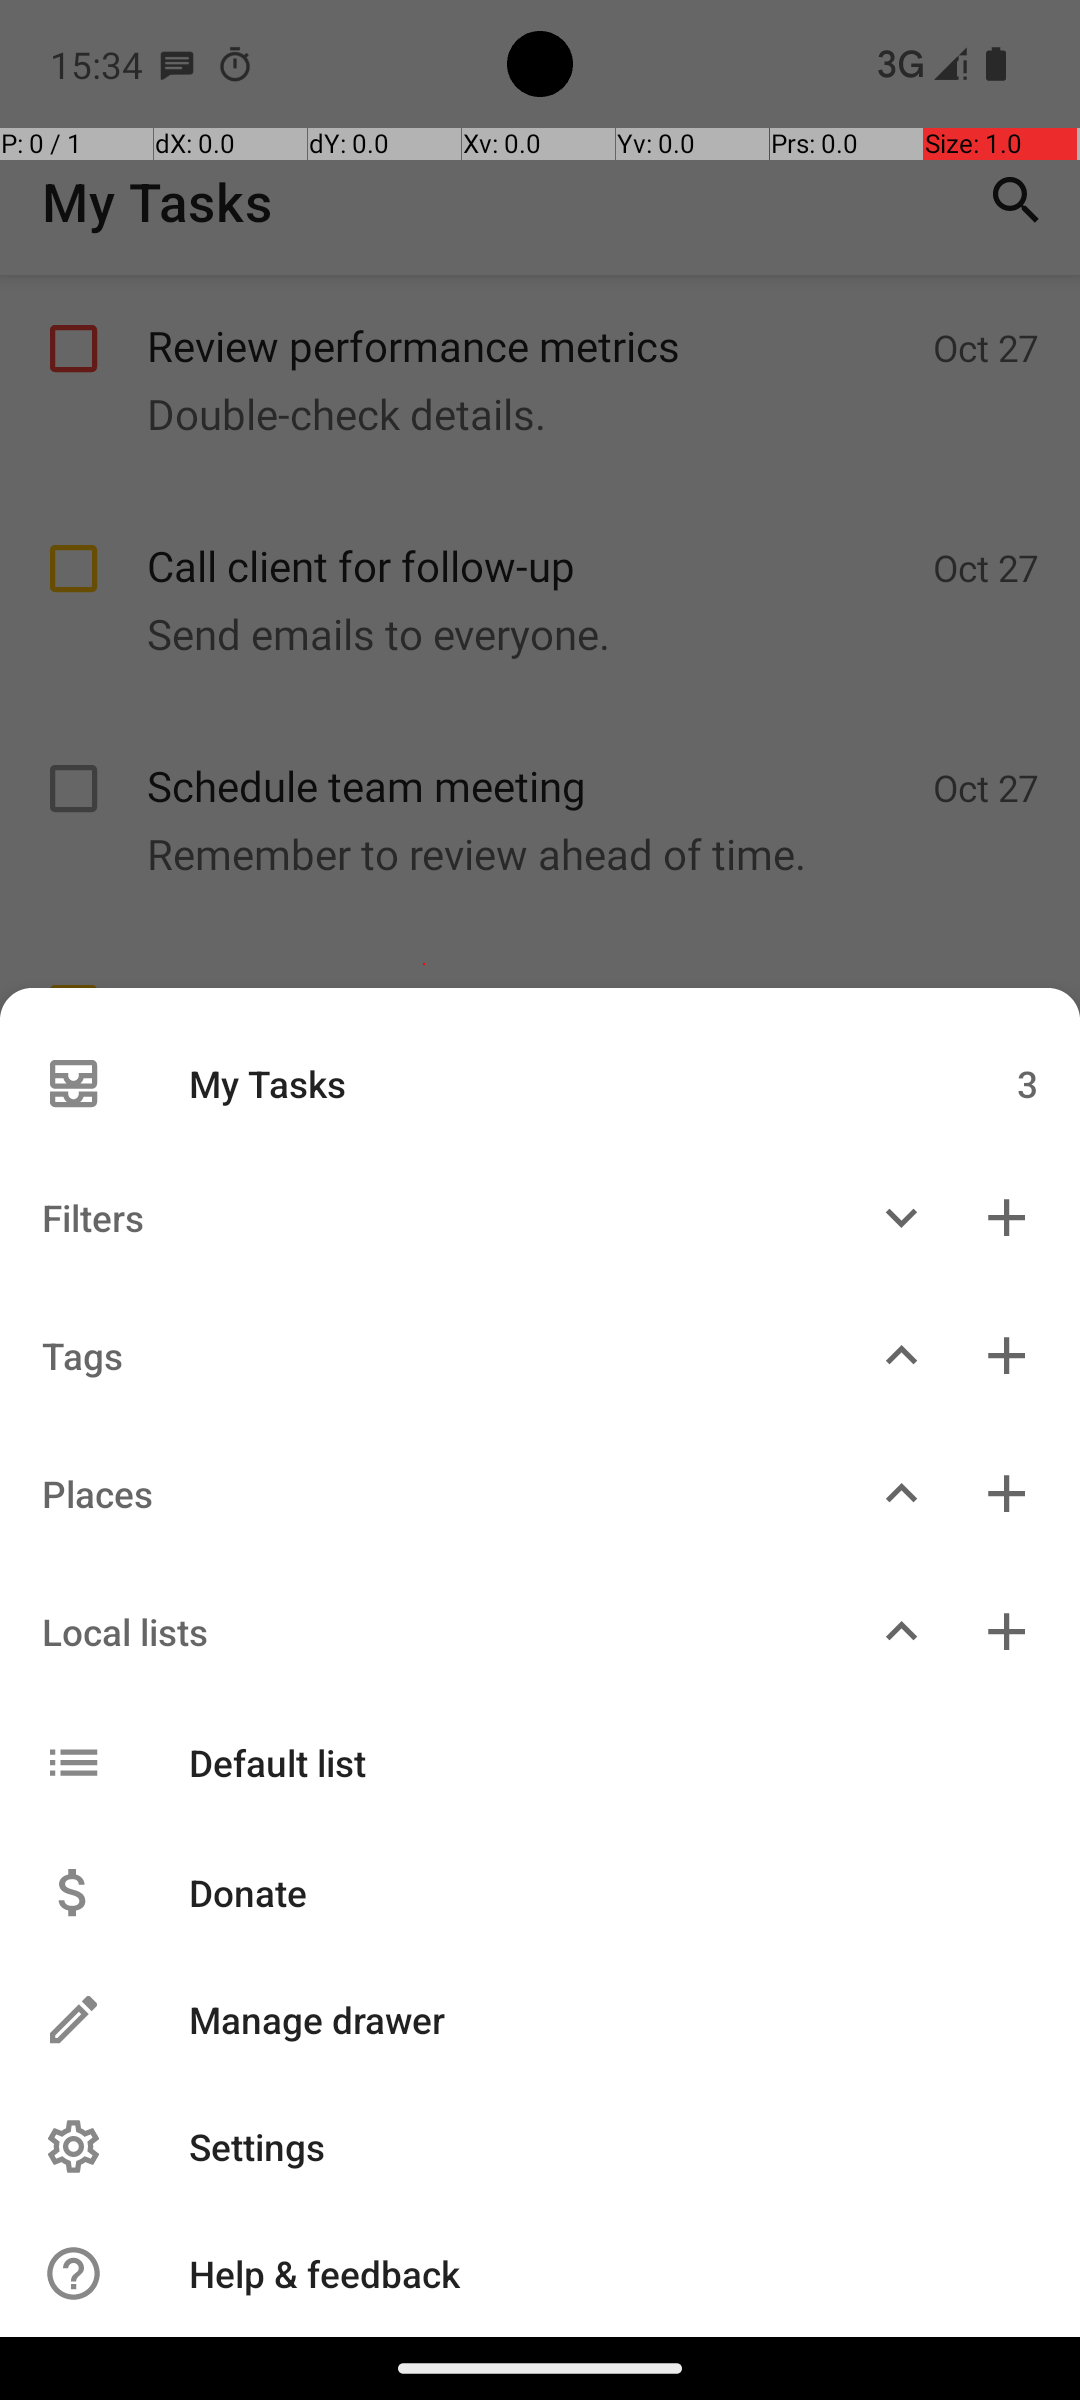 Image resolution: width=1080 pixels, height=2400 pixels. What do you see at coordinates (424, 1218) in the screenshot?
I see `Filters` at bounding box center [424, 1218].